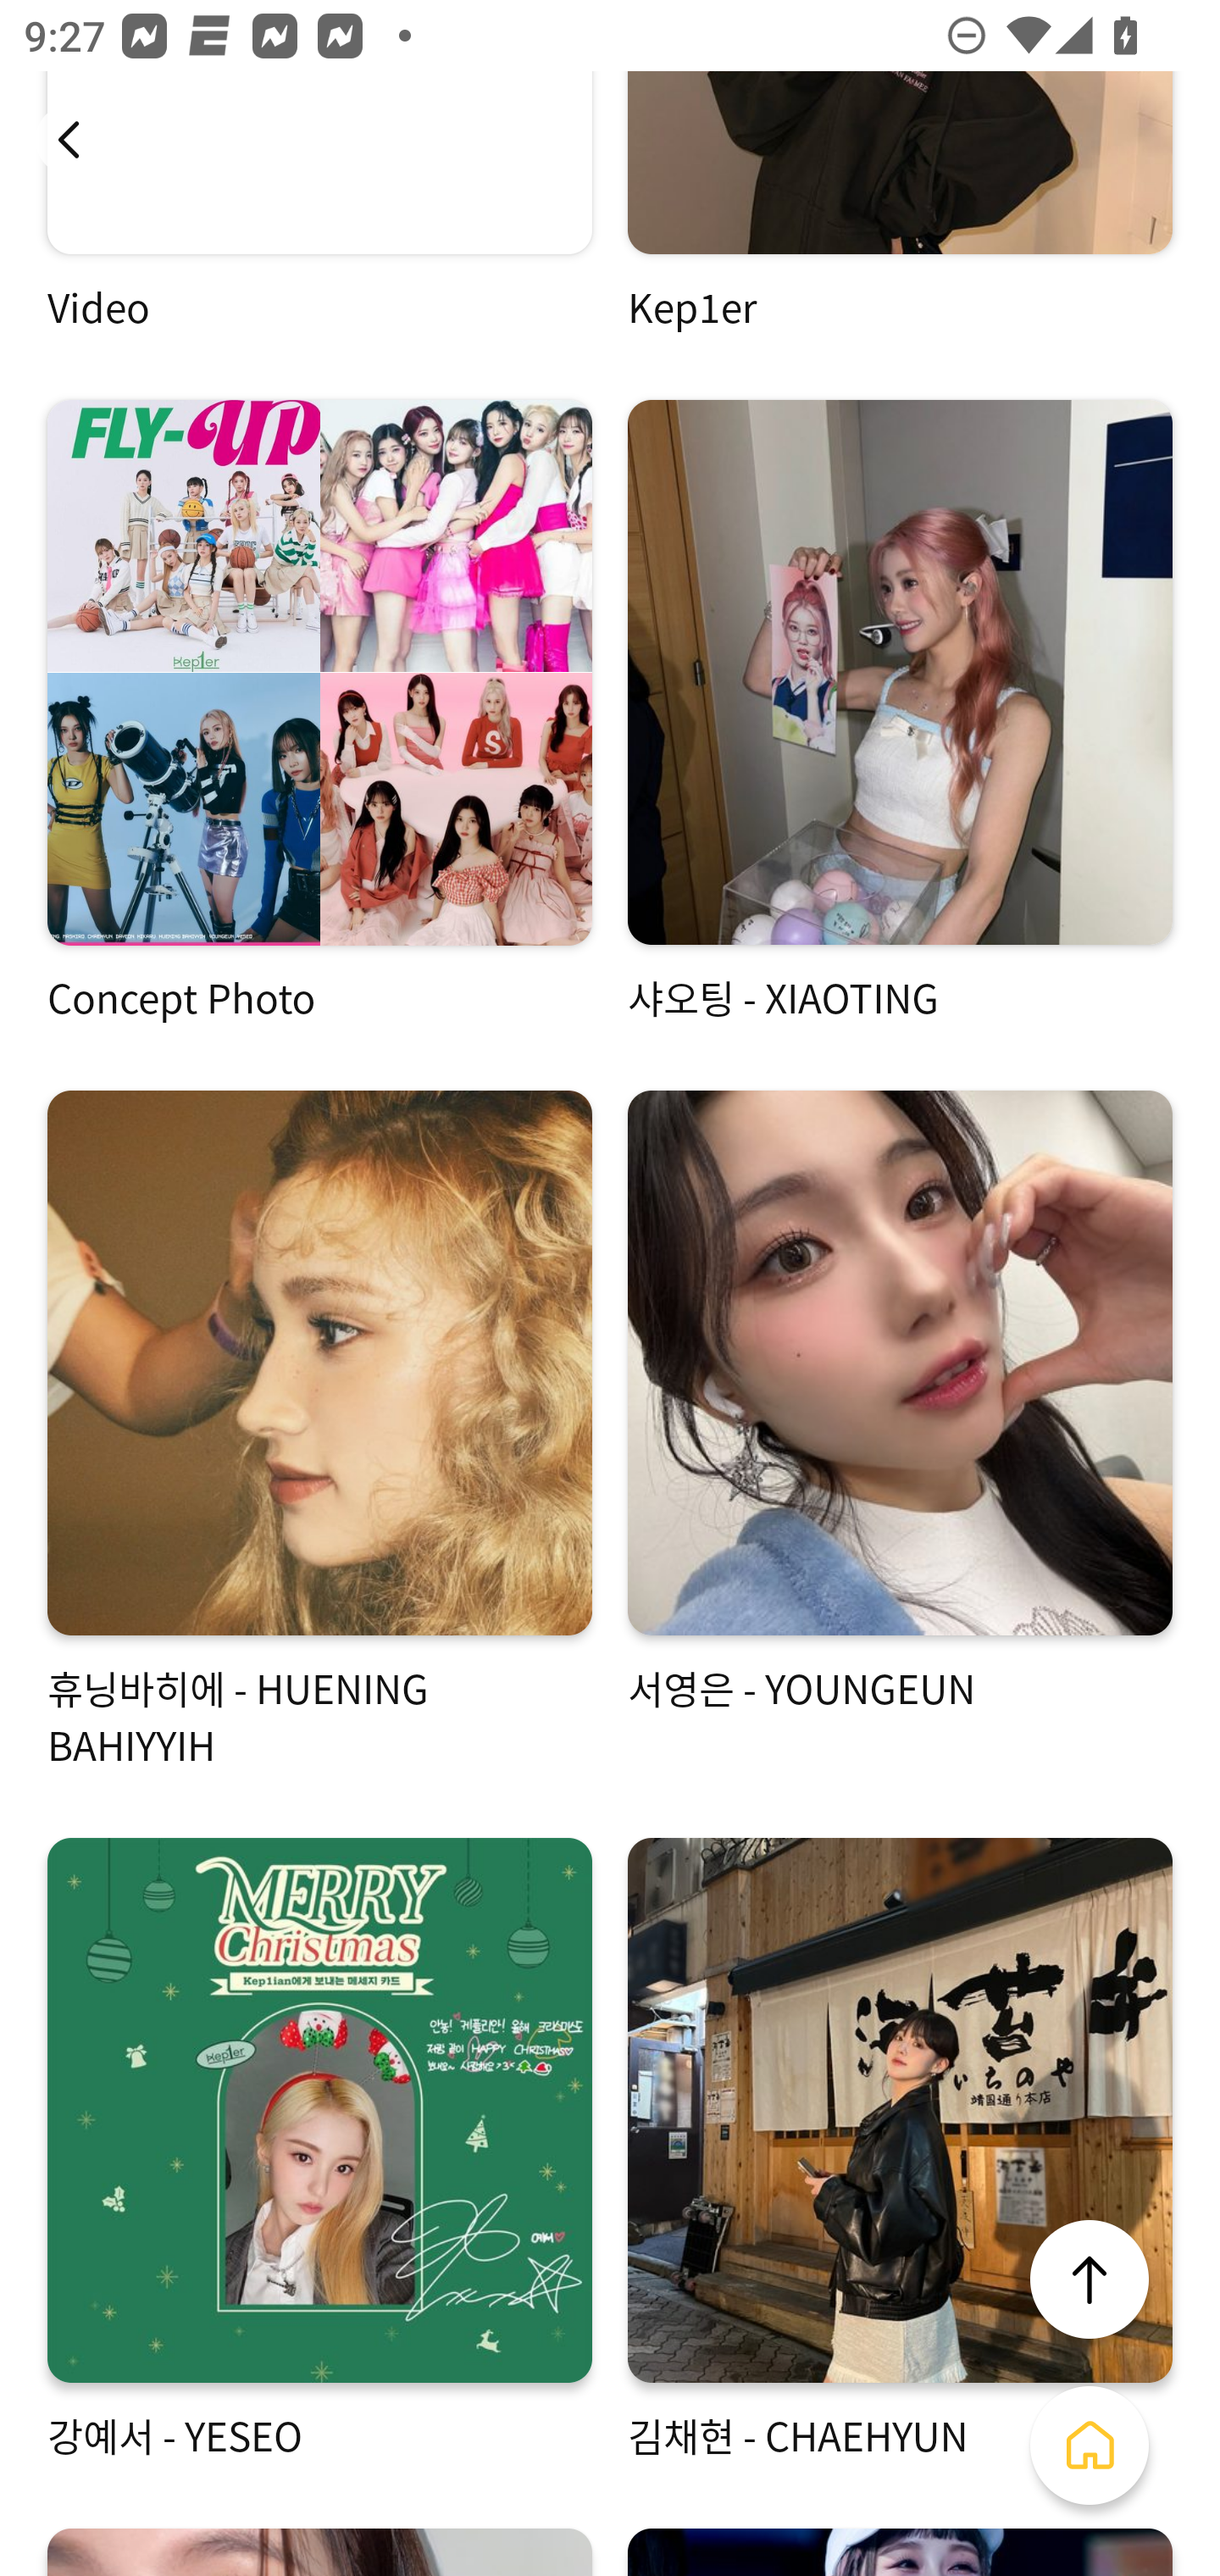  What do you see at coordinates (319, 203) in the screenshot?
I see `Video` at bounding box center [319, 203].